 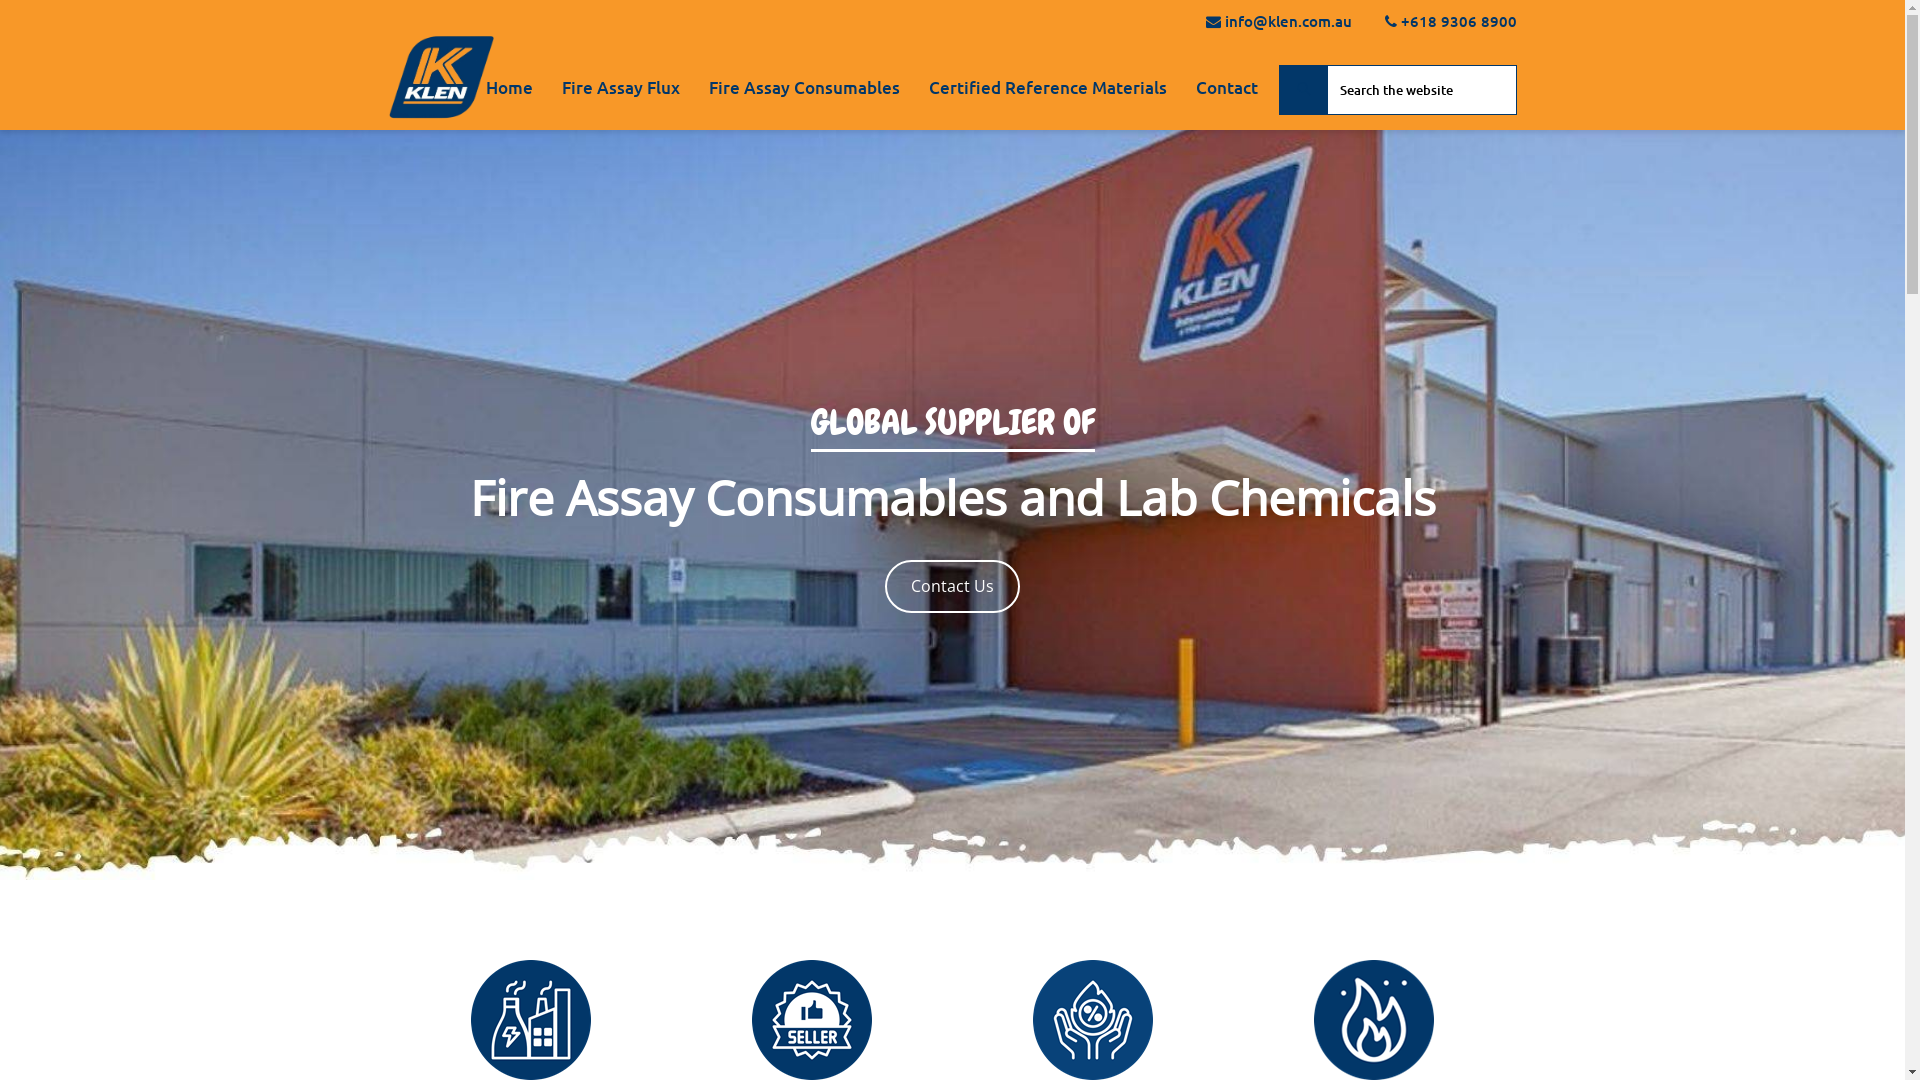 What do you see at coordinates (510, 90) in the screenshot?
I see `Home` at bounding box center [510, 90].